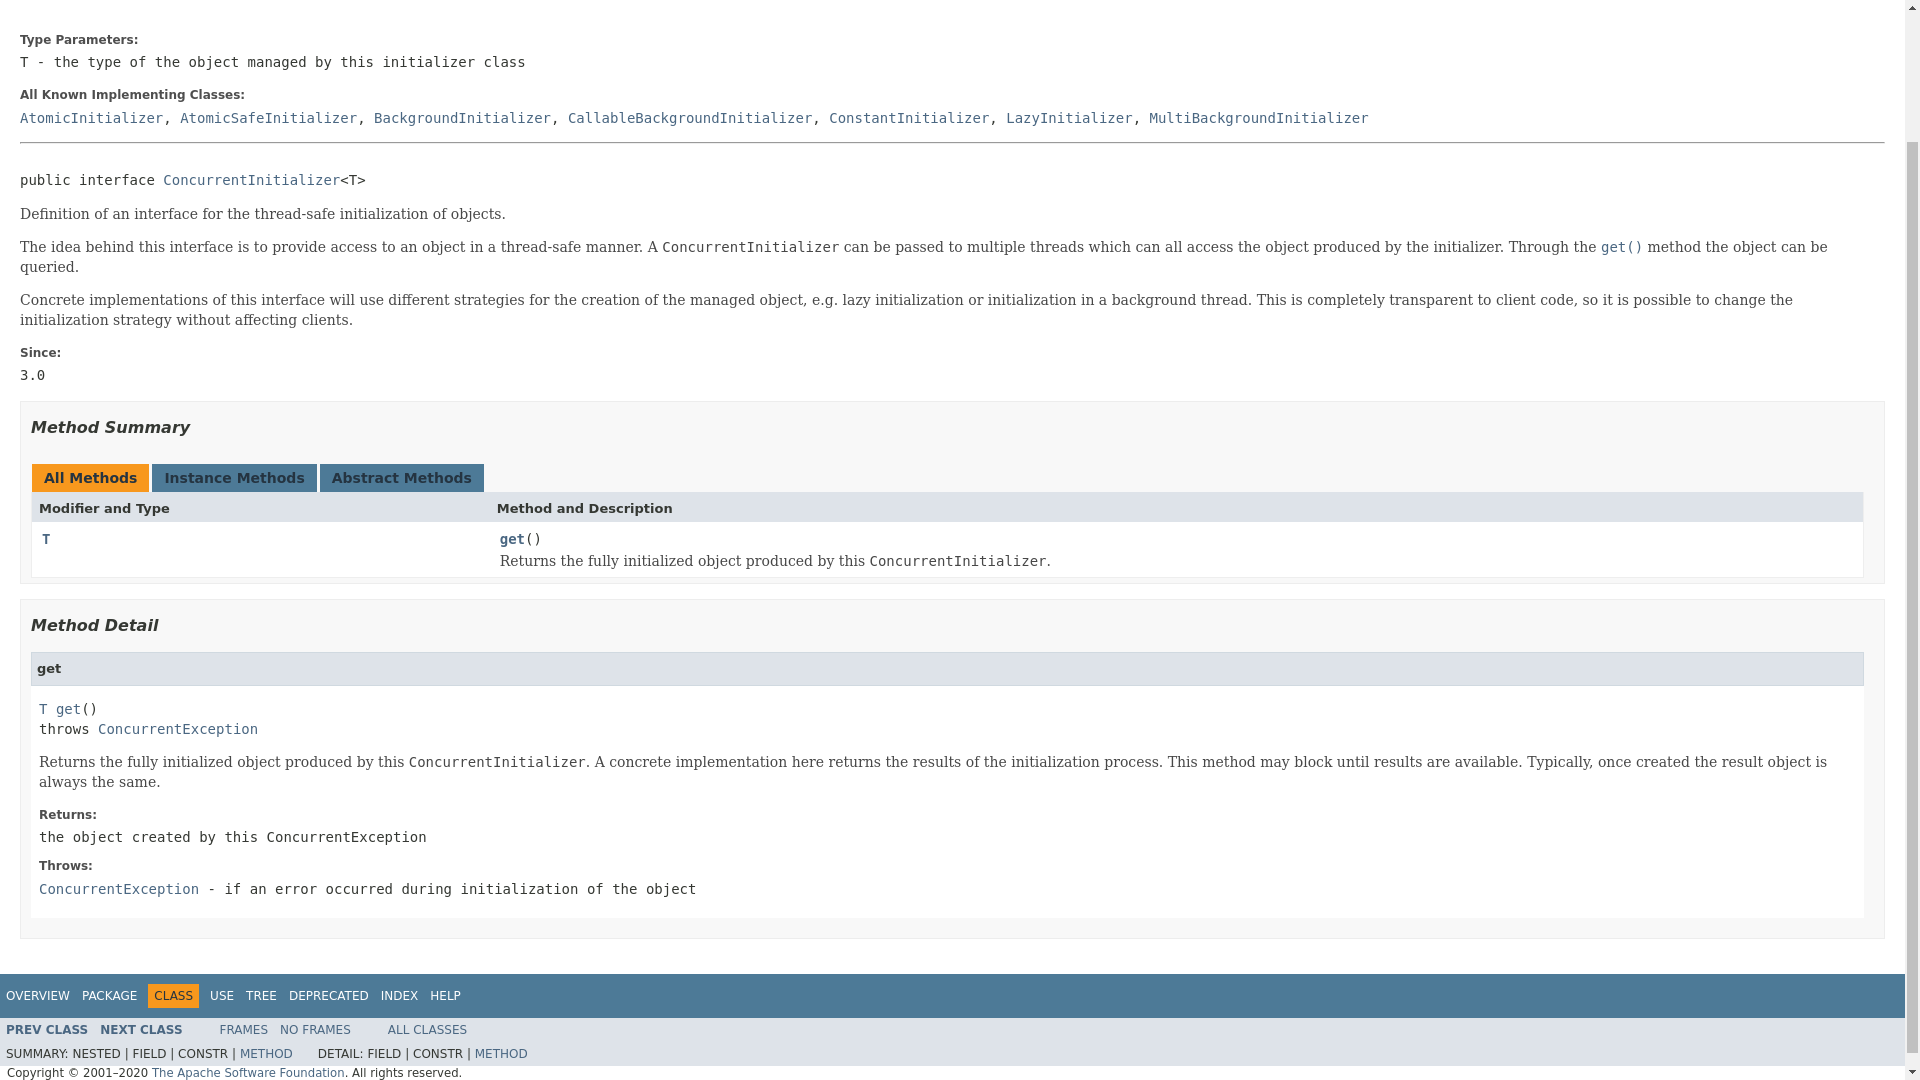  Describe the element at coordinates (91, 118) in the screenshot. I see `AtomicInitializer` at that location.